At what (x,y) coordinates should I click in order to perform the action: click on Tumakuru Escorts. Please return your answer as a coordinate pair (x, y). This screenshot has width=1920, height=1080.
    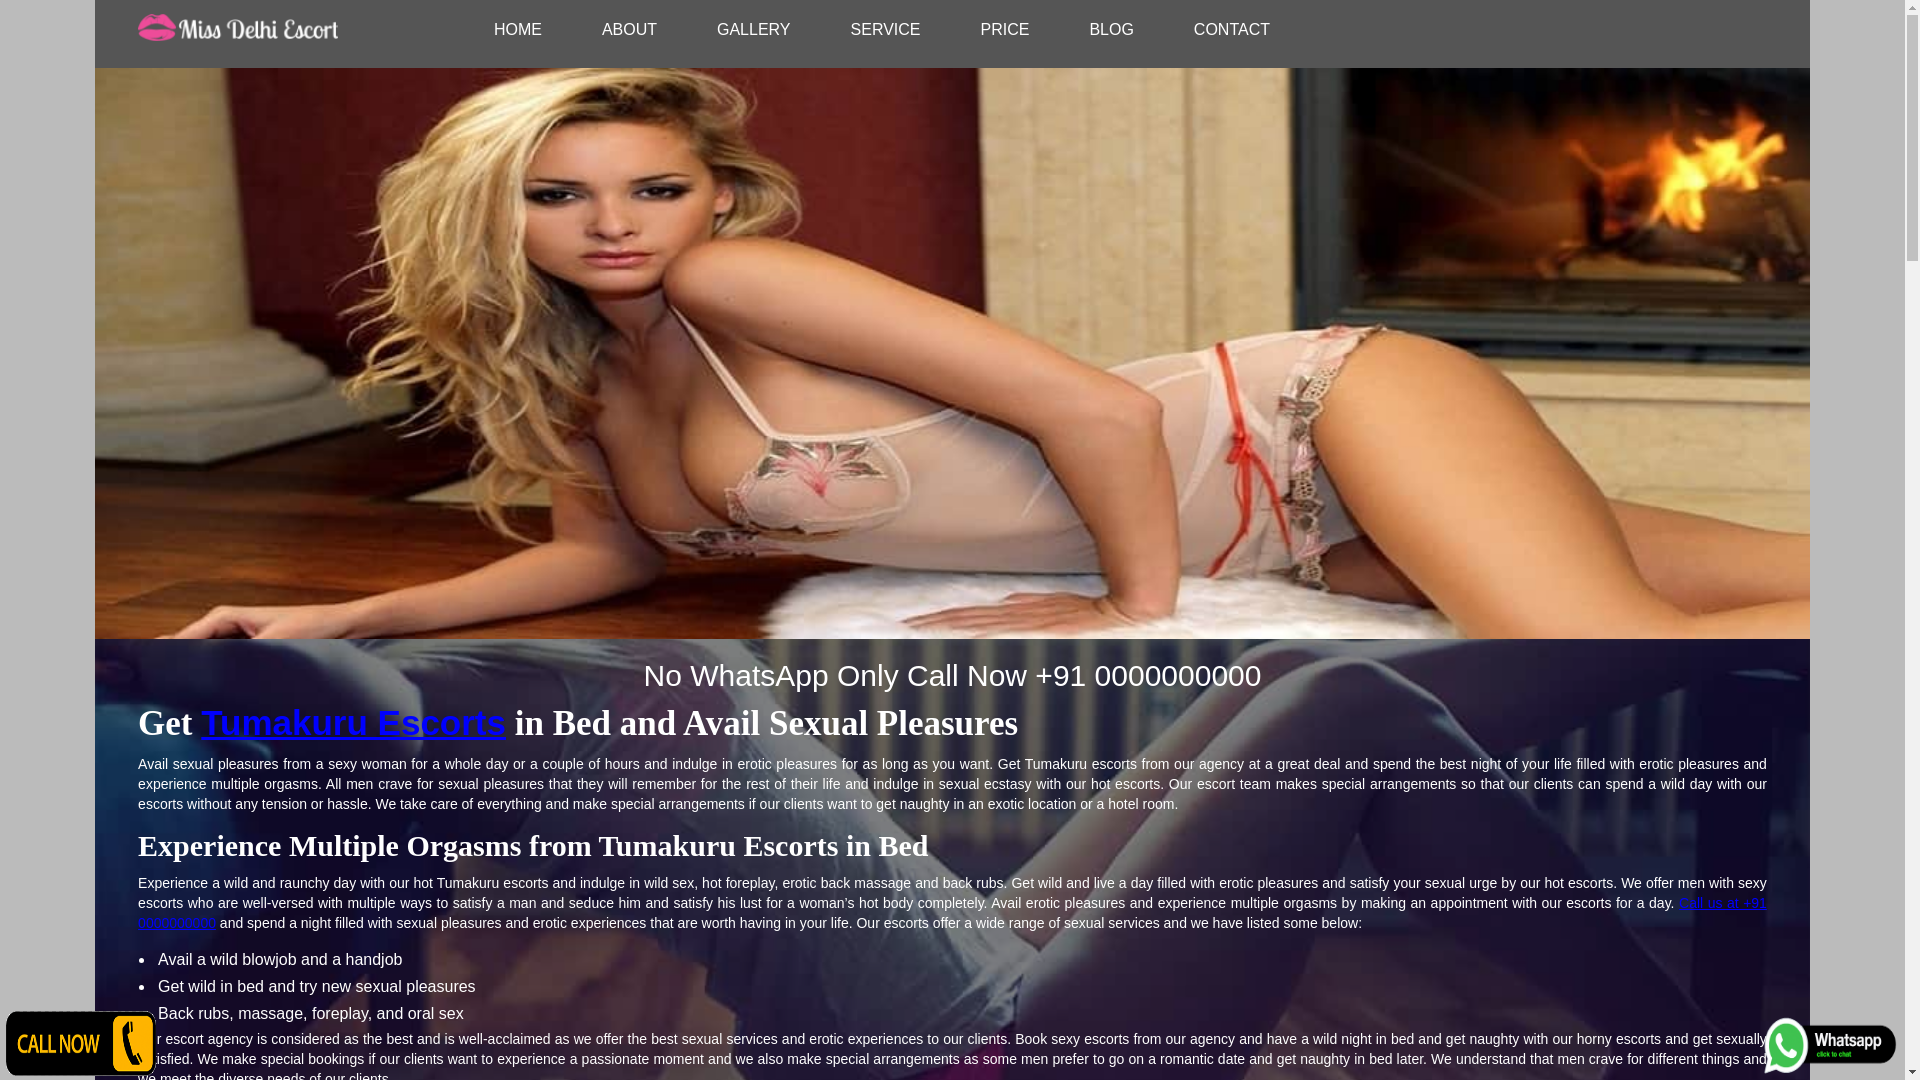
    Looking at the image, I should click on (354, 722).